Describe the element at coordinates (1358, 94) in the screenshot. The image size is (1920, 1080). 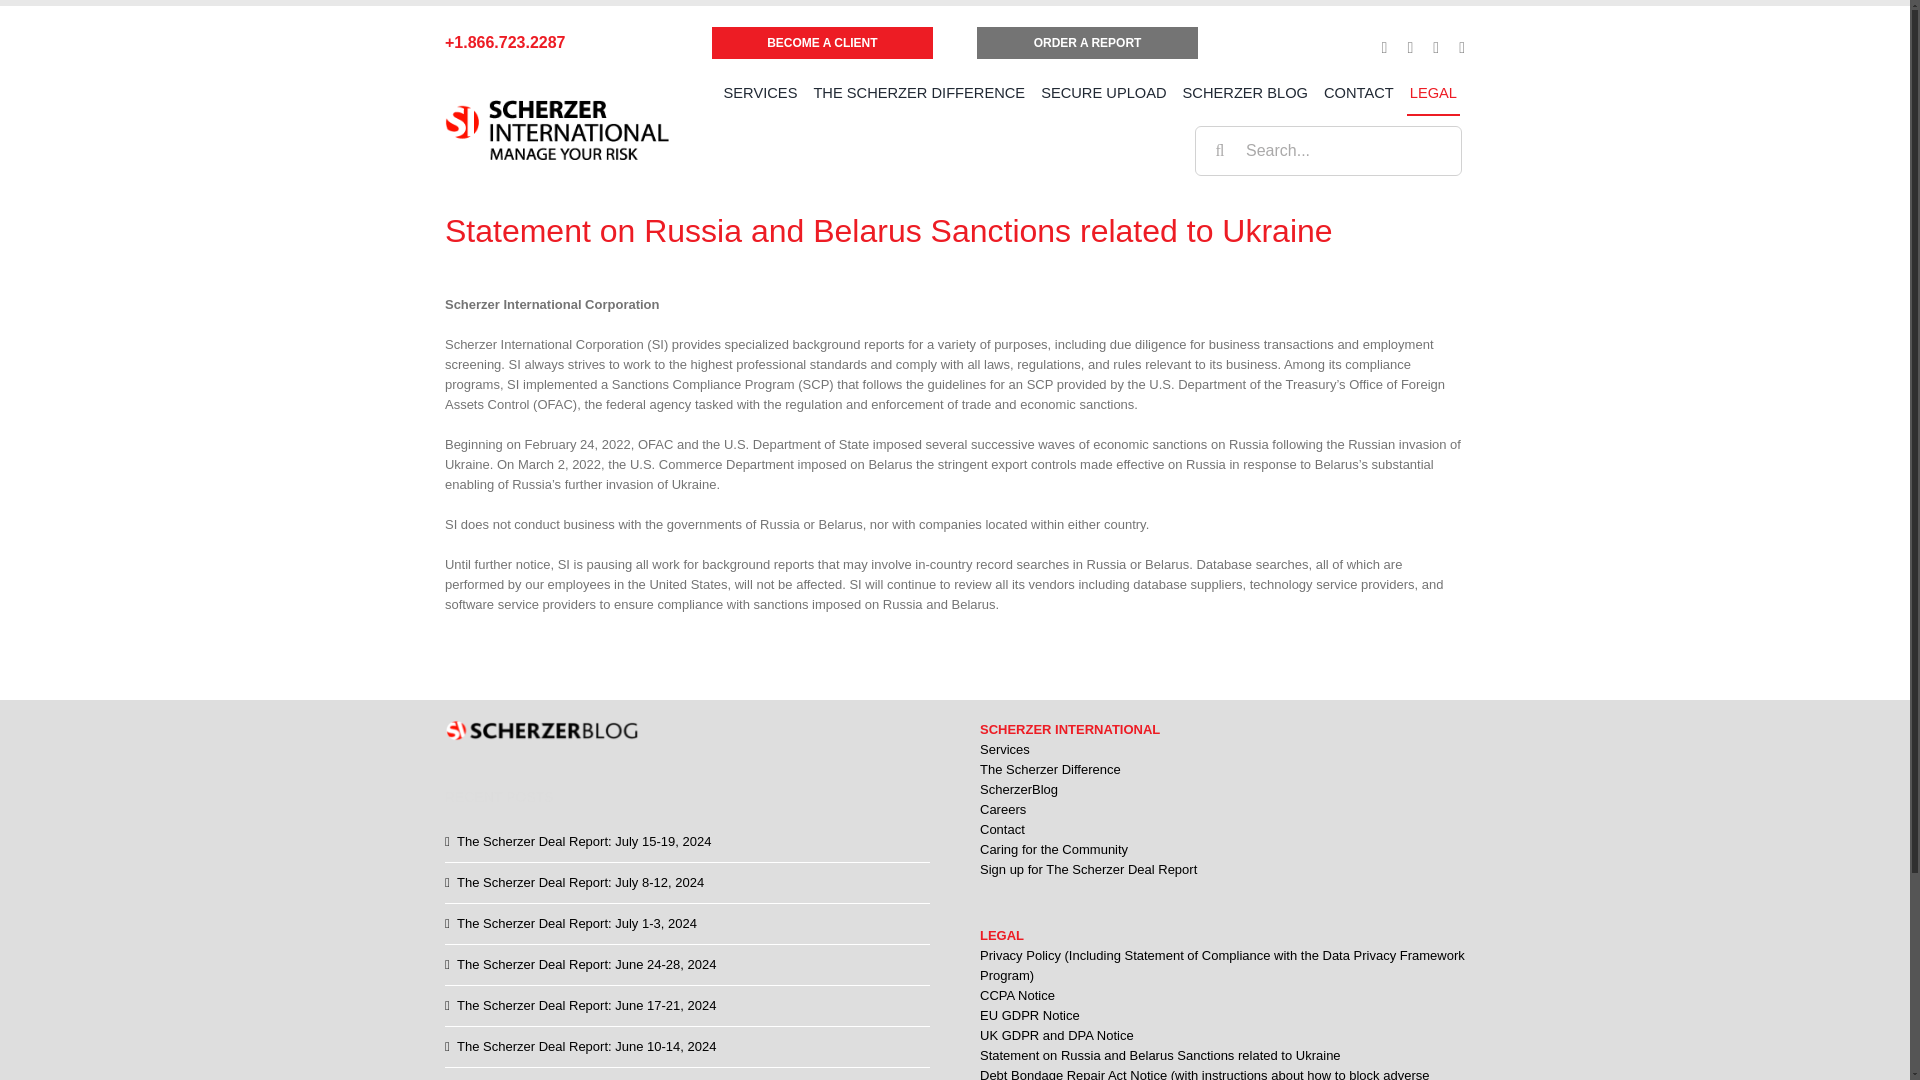
I see `CONTACT` at that location.